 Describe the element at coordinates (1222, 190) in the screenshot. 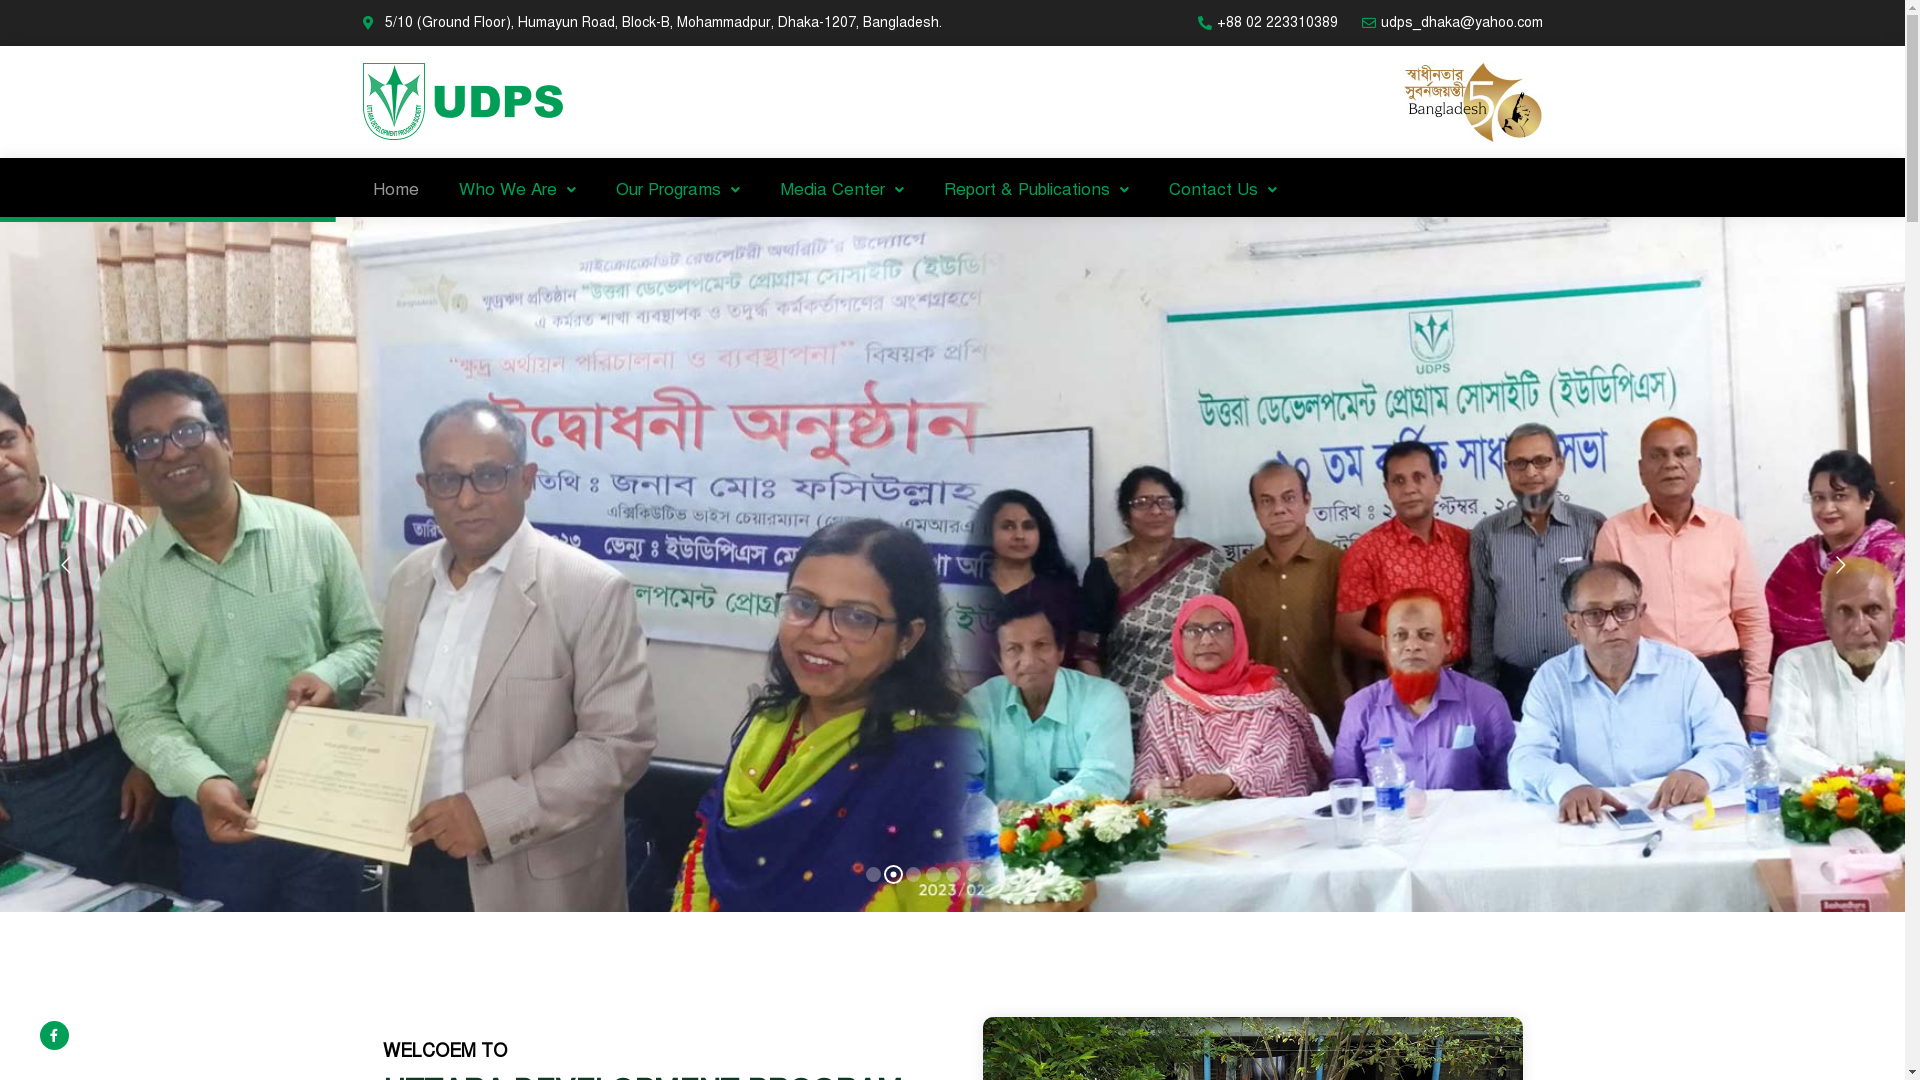

I see `Contact Us` at that location.